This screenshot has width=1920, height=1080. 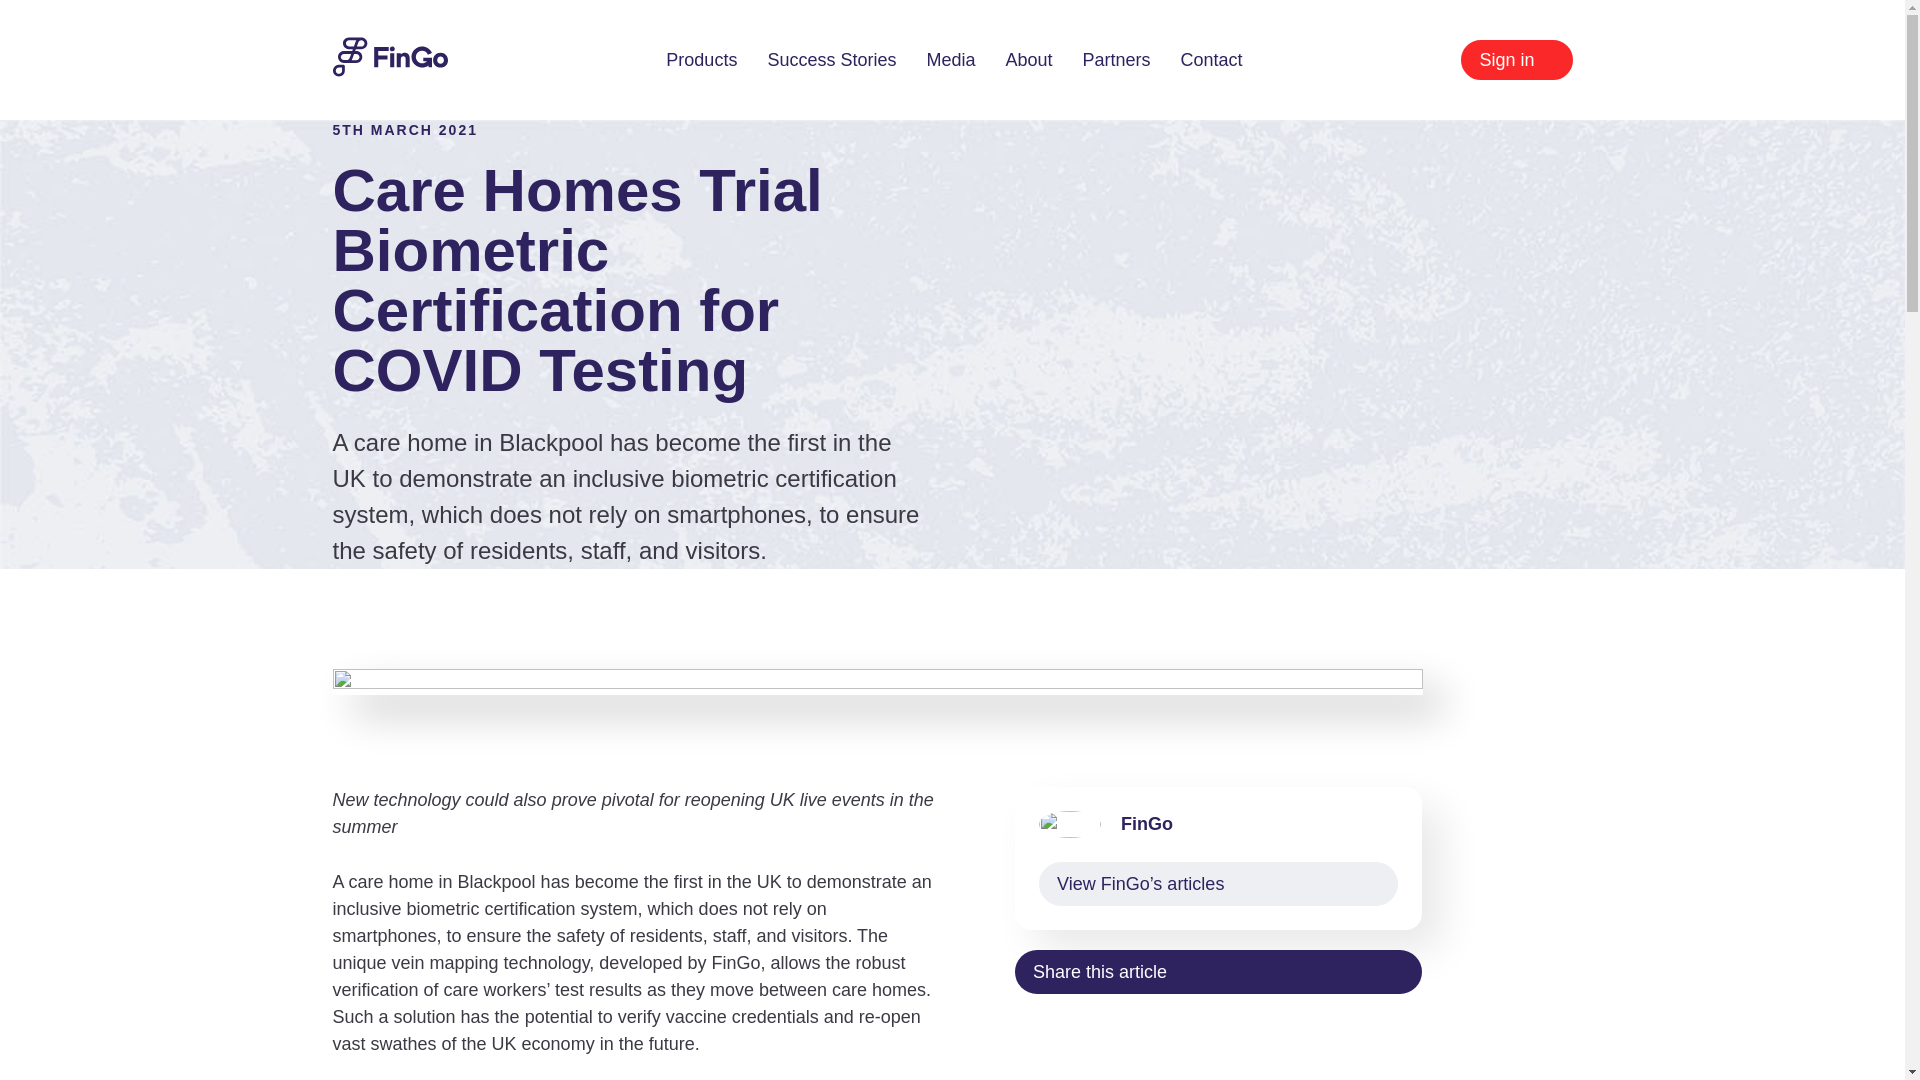 What do you see at coordinates (1516, 59) in the screenshot?
I see `Sign in` at bounding box center [1516, 59].